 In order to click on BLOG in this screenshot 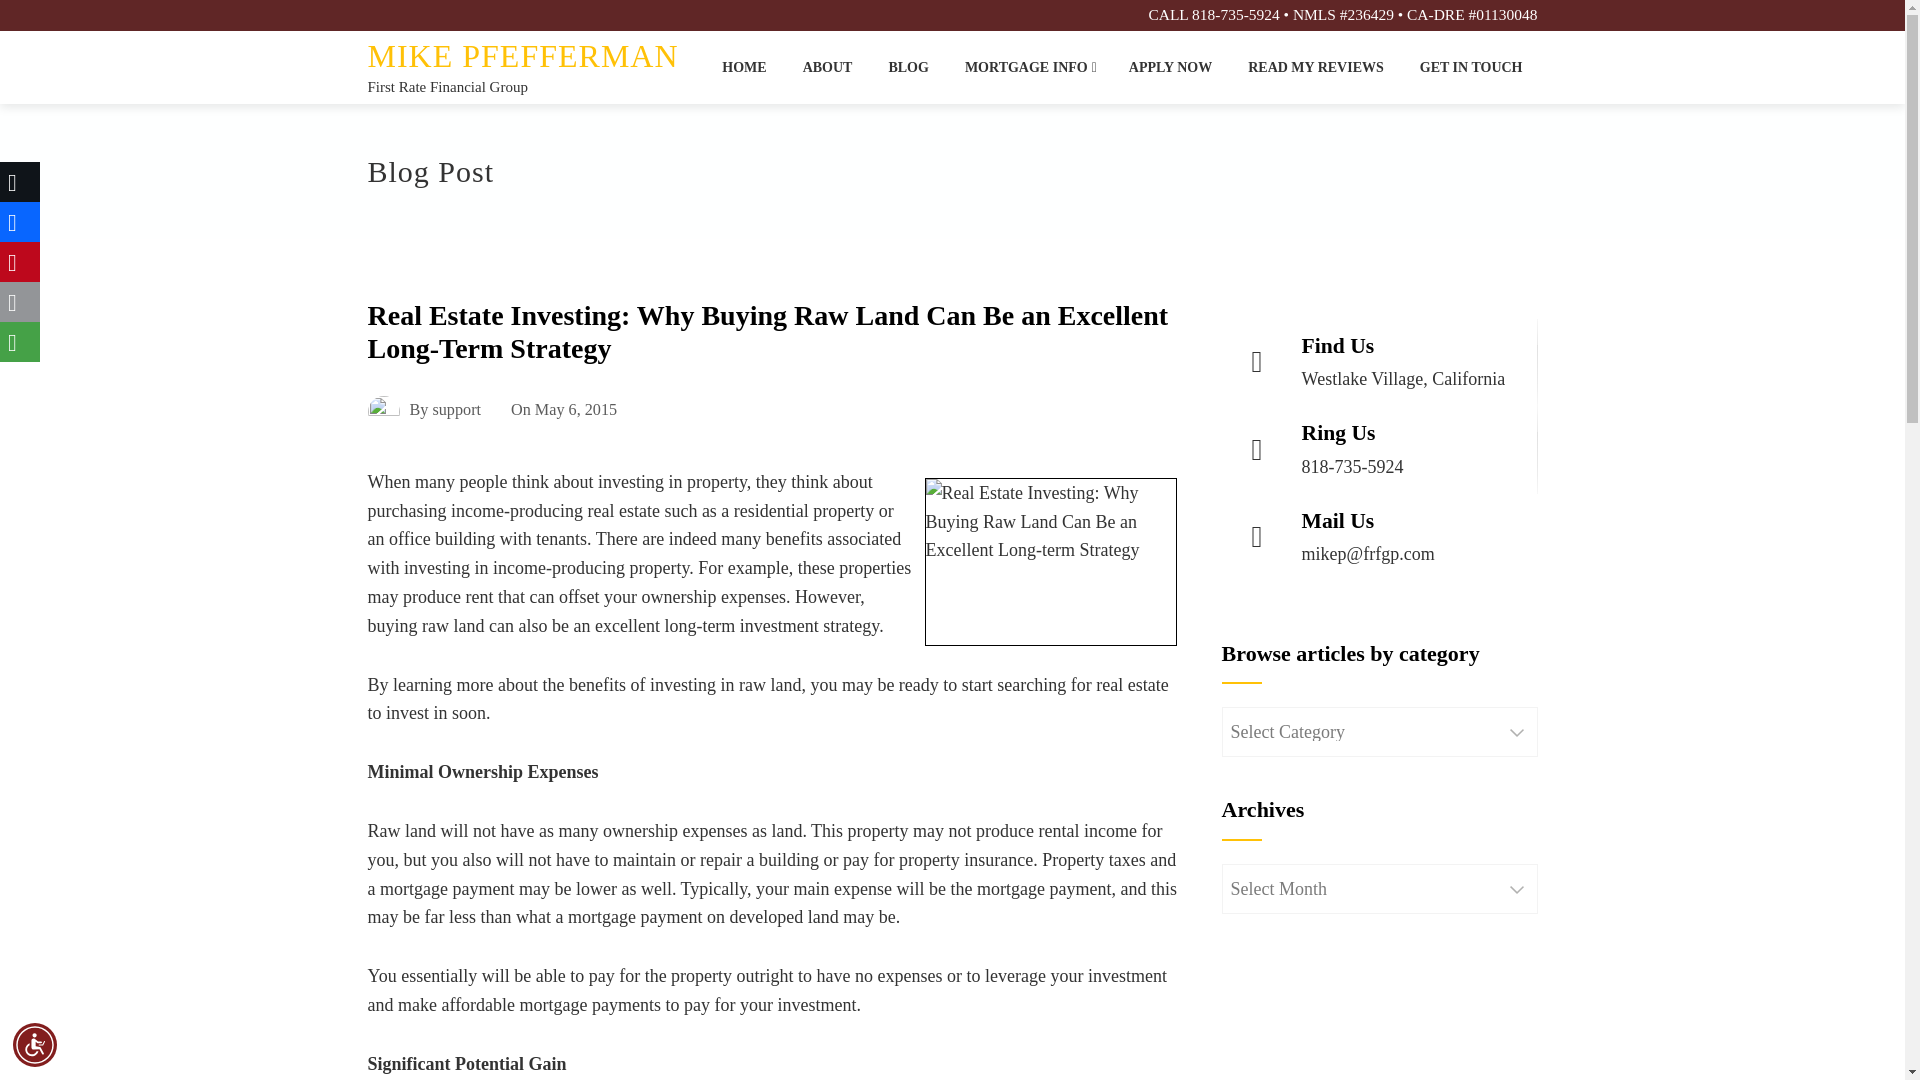, I will do `click(908, 67)`.